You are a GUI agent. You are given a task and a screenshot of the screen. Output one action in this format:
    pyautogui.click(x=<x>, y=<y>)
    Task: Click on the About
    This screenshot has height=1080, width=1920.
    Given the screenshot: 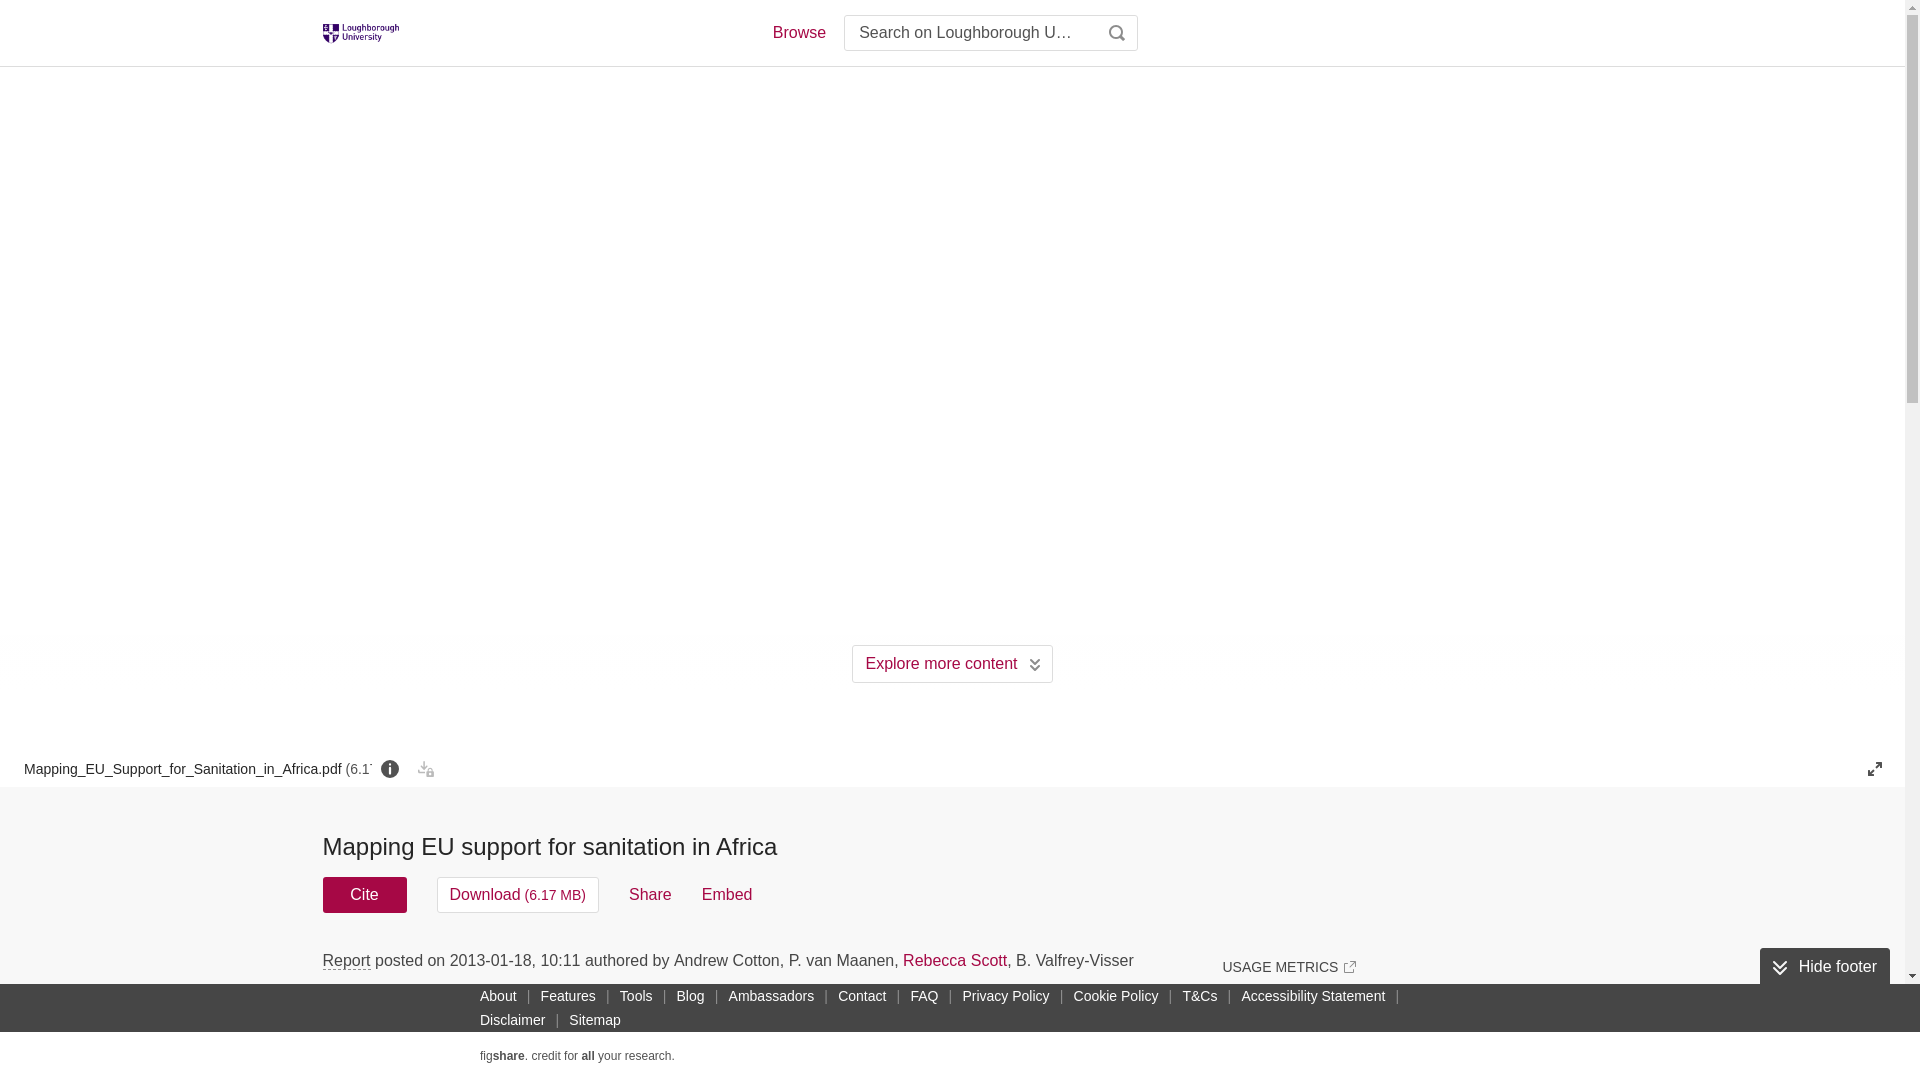 What is the action you would take?
    pyautogui.click(x=498, y=995)
    